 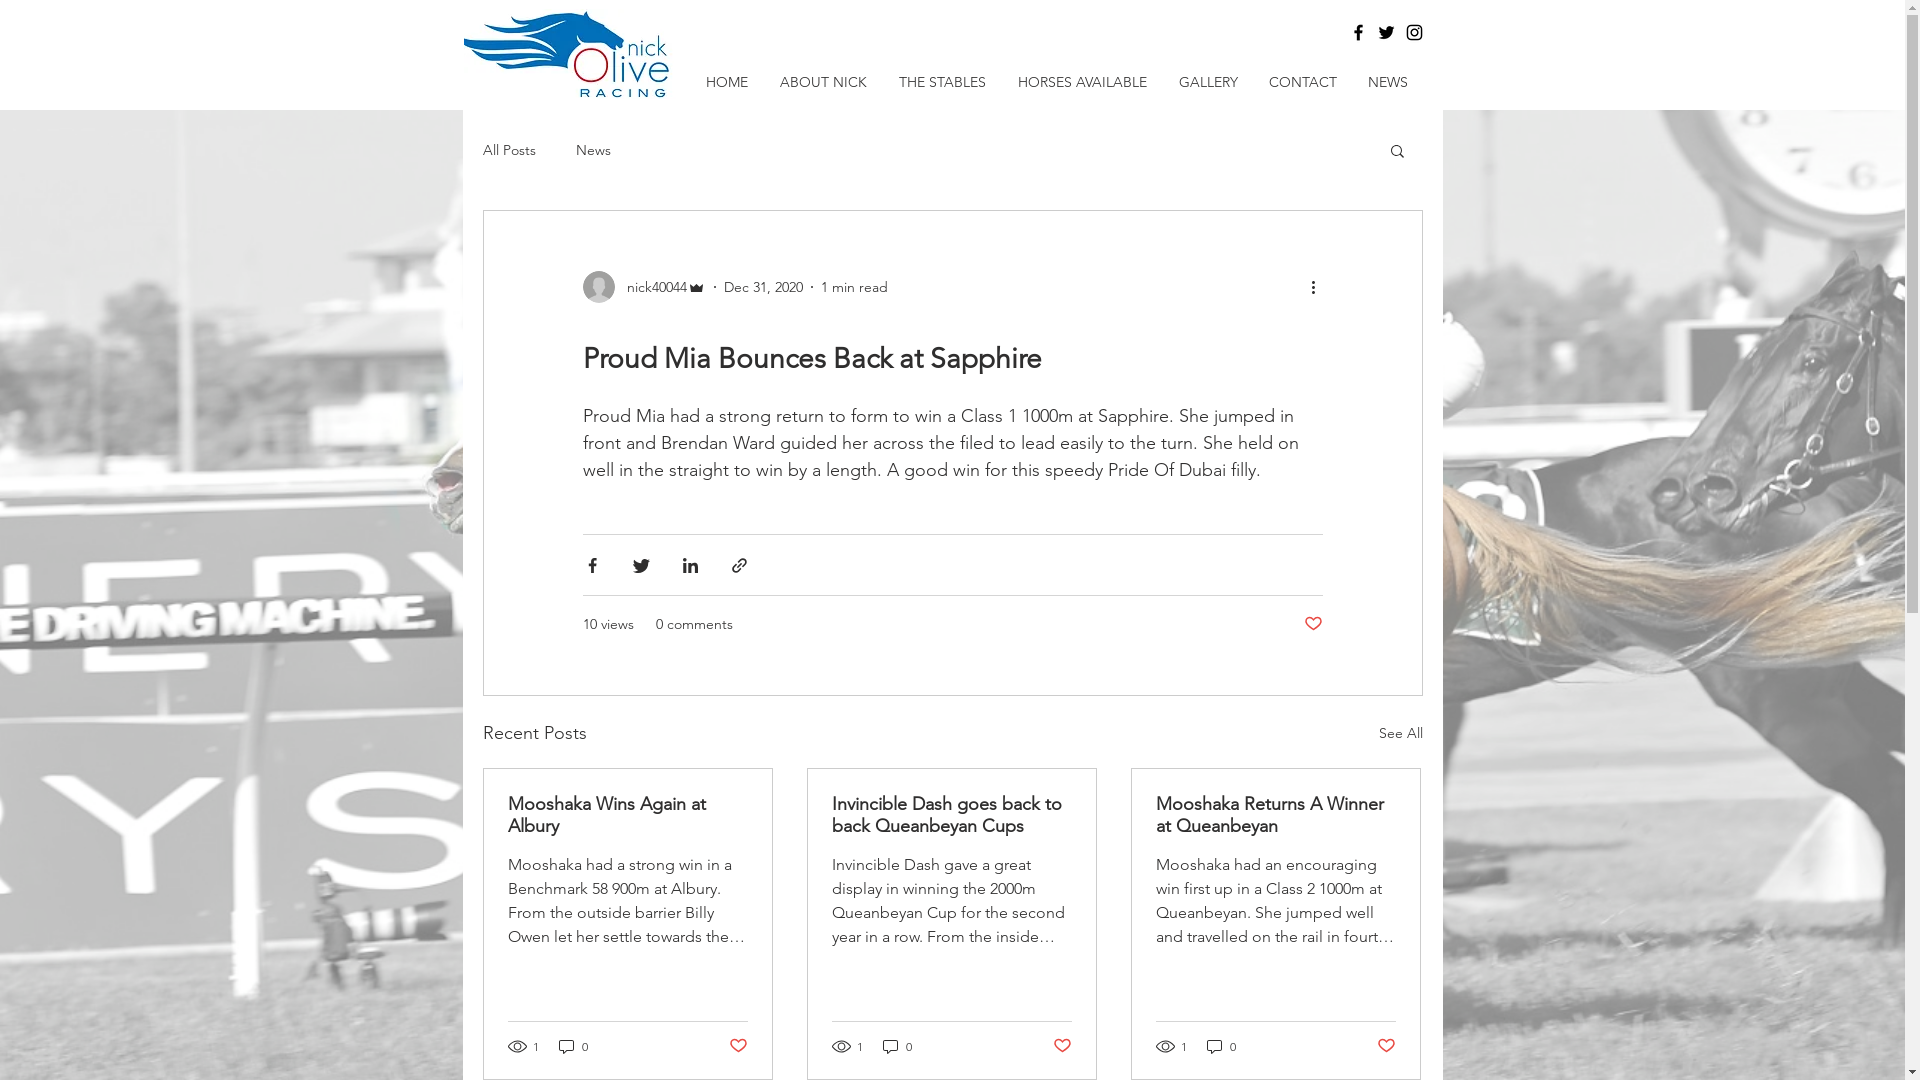 What do you see at coordinates (1388, 82) in the screenshot?
I see `NEWS` at bounding box center [1388, 82].